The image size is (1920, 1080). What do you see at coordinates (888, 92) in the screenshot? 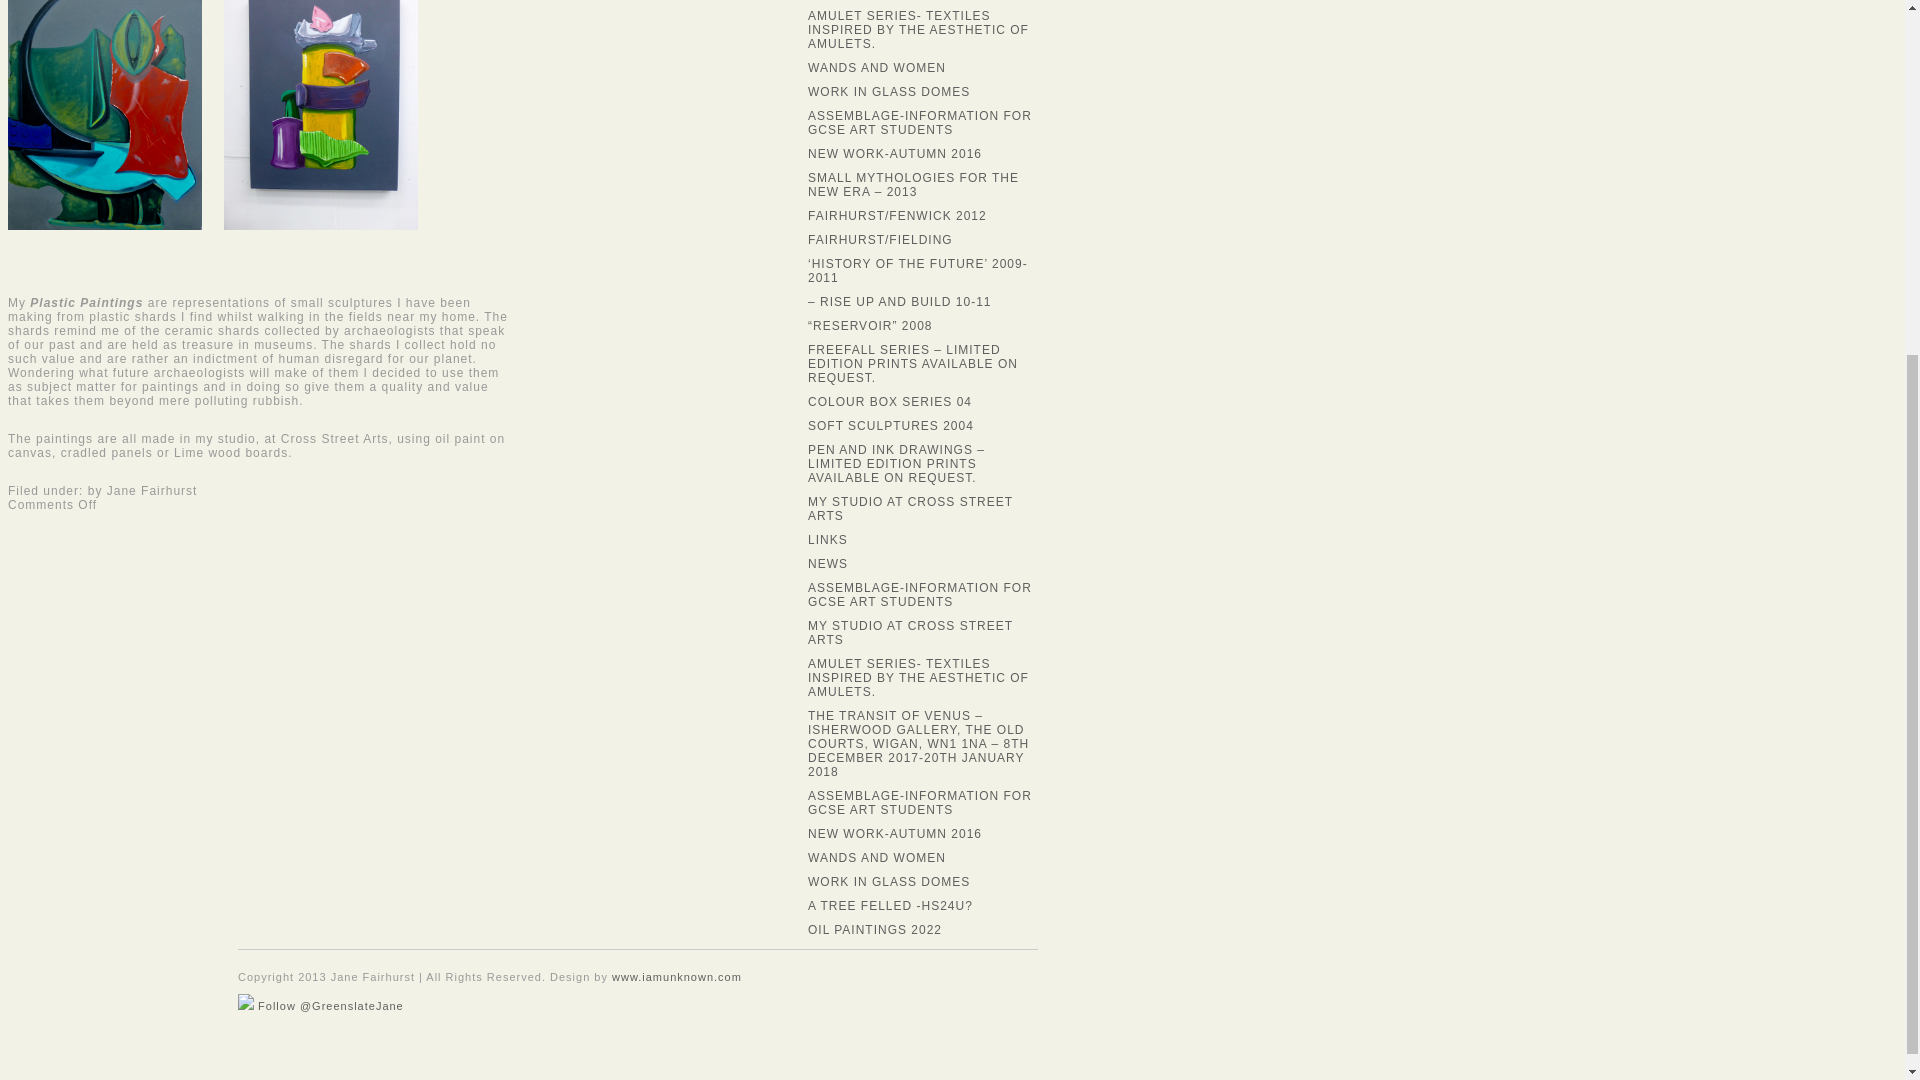
I see `WORK IN GLASS DOMES` at bounding box center [888, 92].